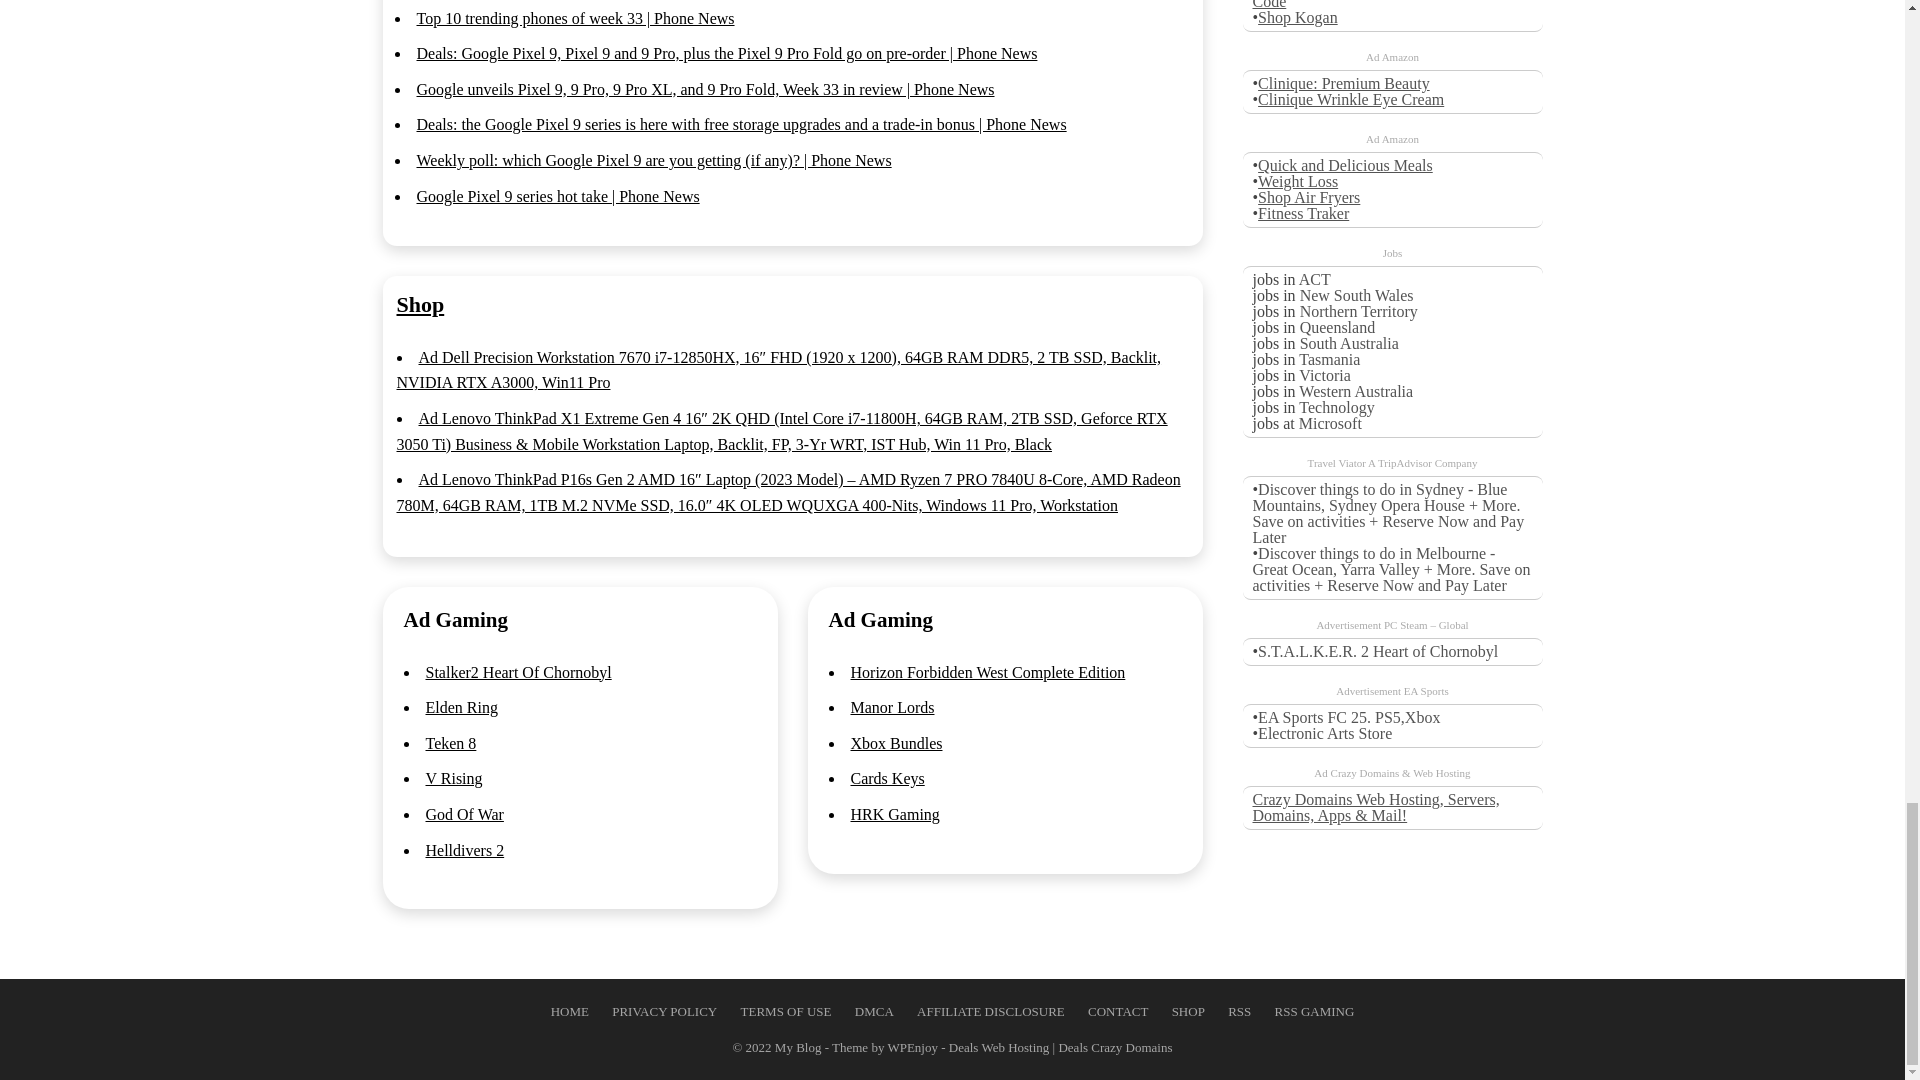  I want to click on Horizon Forbidden West Complete Edition, so click(988, 672).